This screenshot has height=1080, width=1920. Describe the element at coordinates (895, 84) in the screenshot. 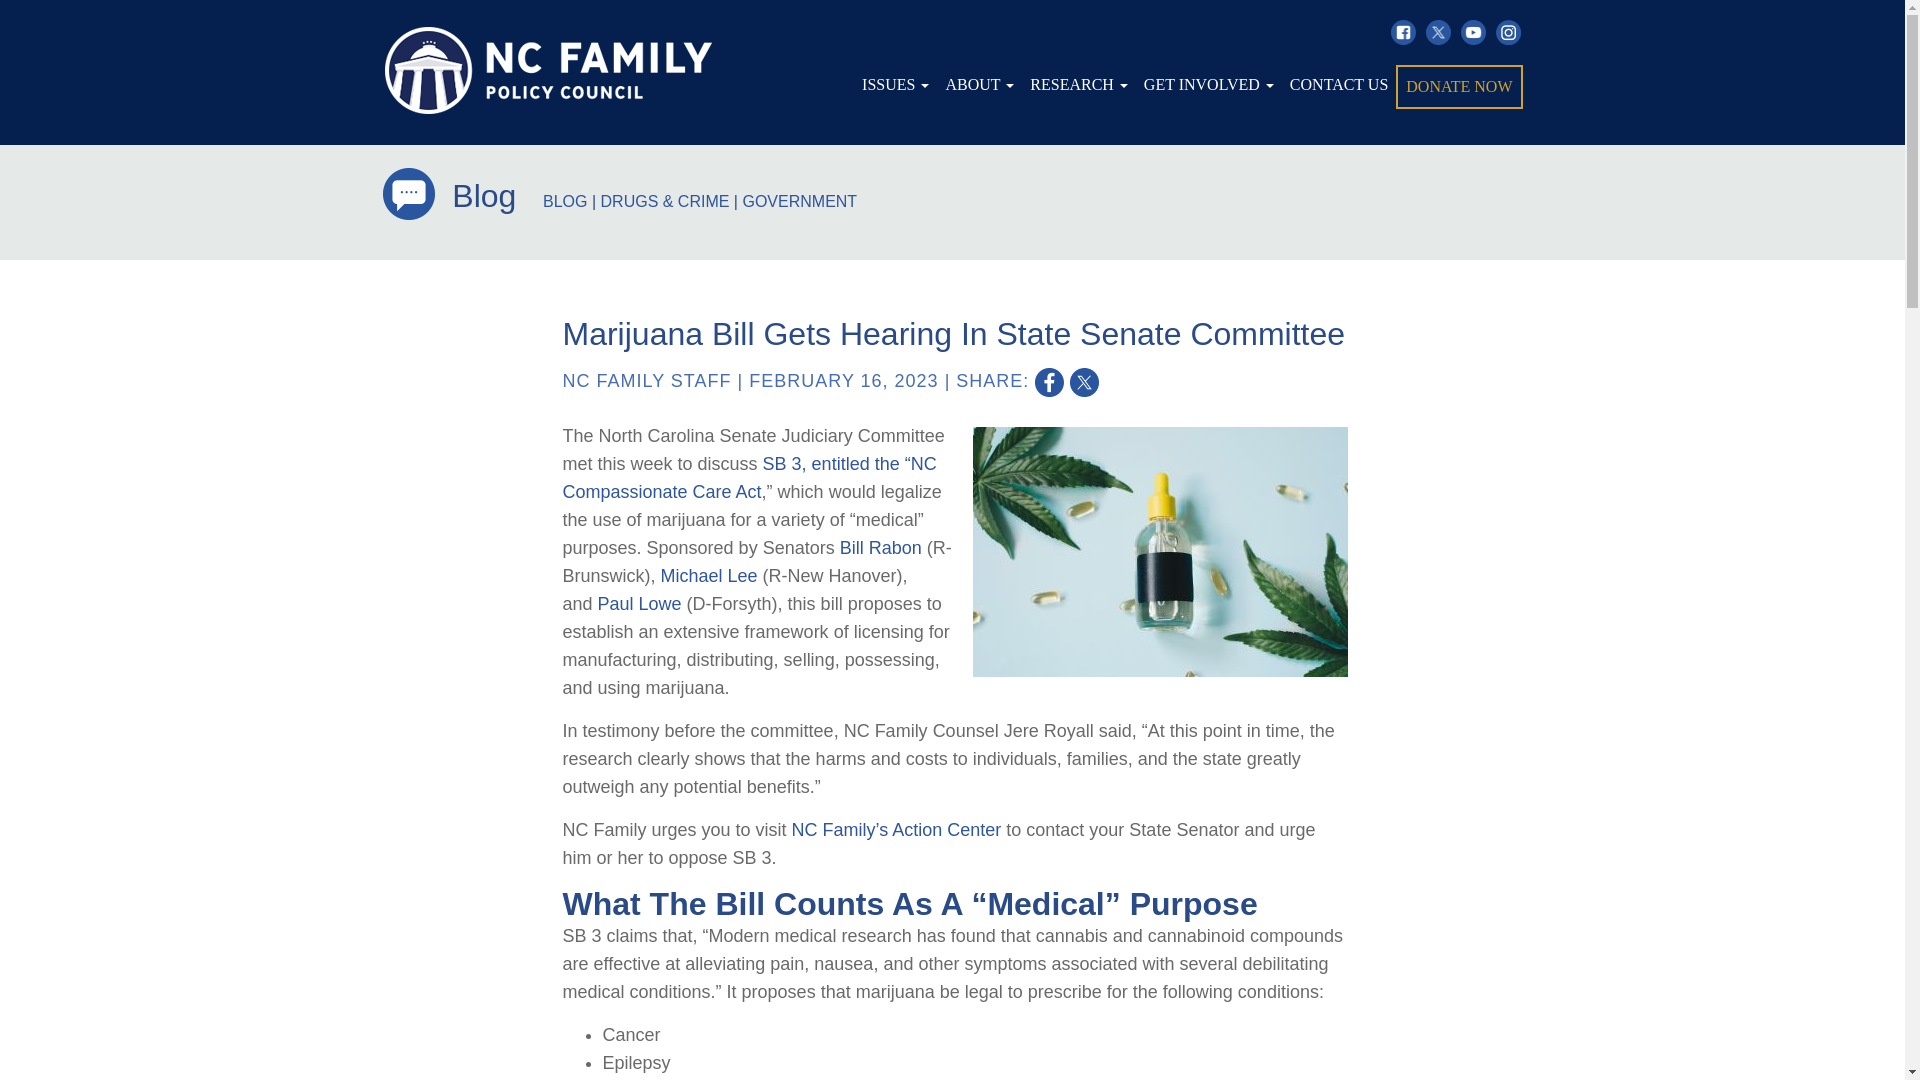

I see `ISSUES` at that location.